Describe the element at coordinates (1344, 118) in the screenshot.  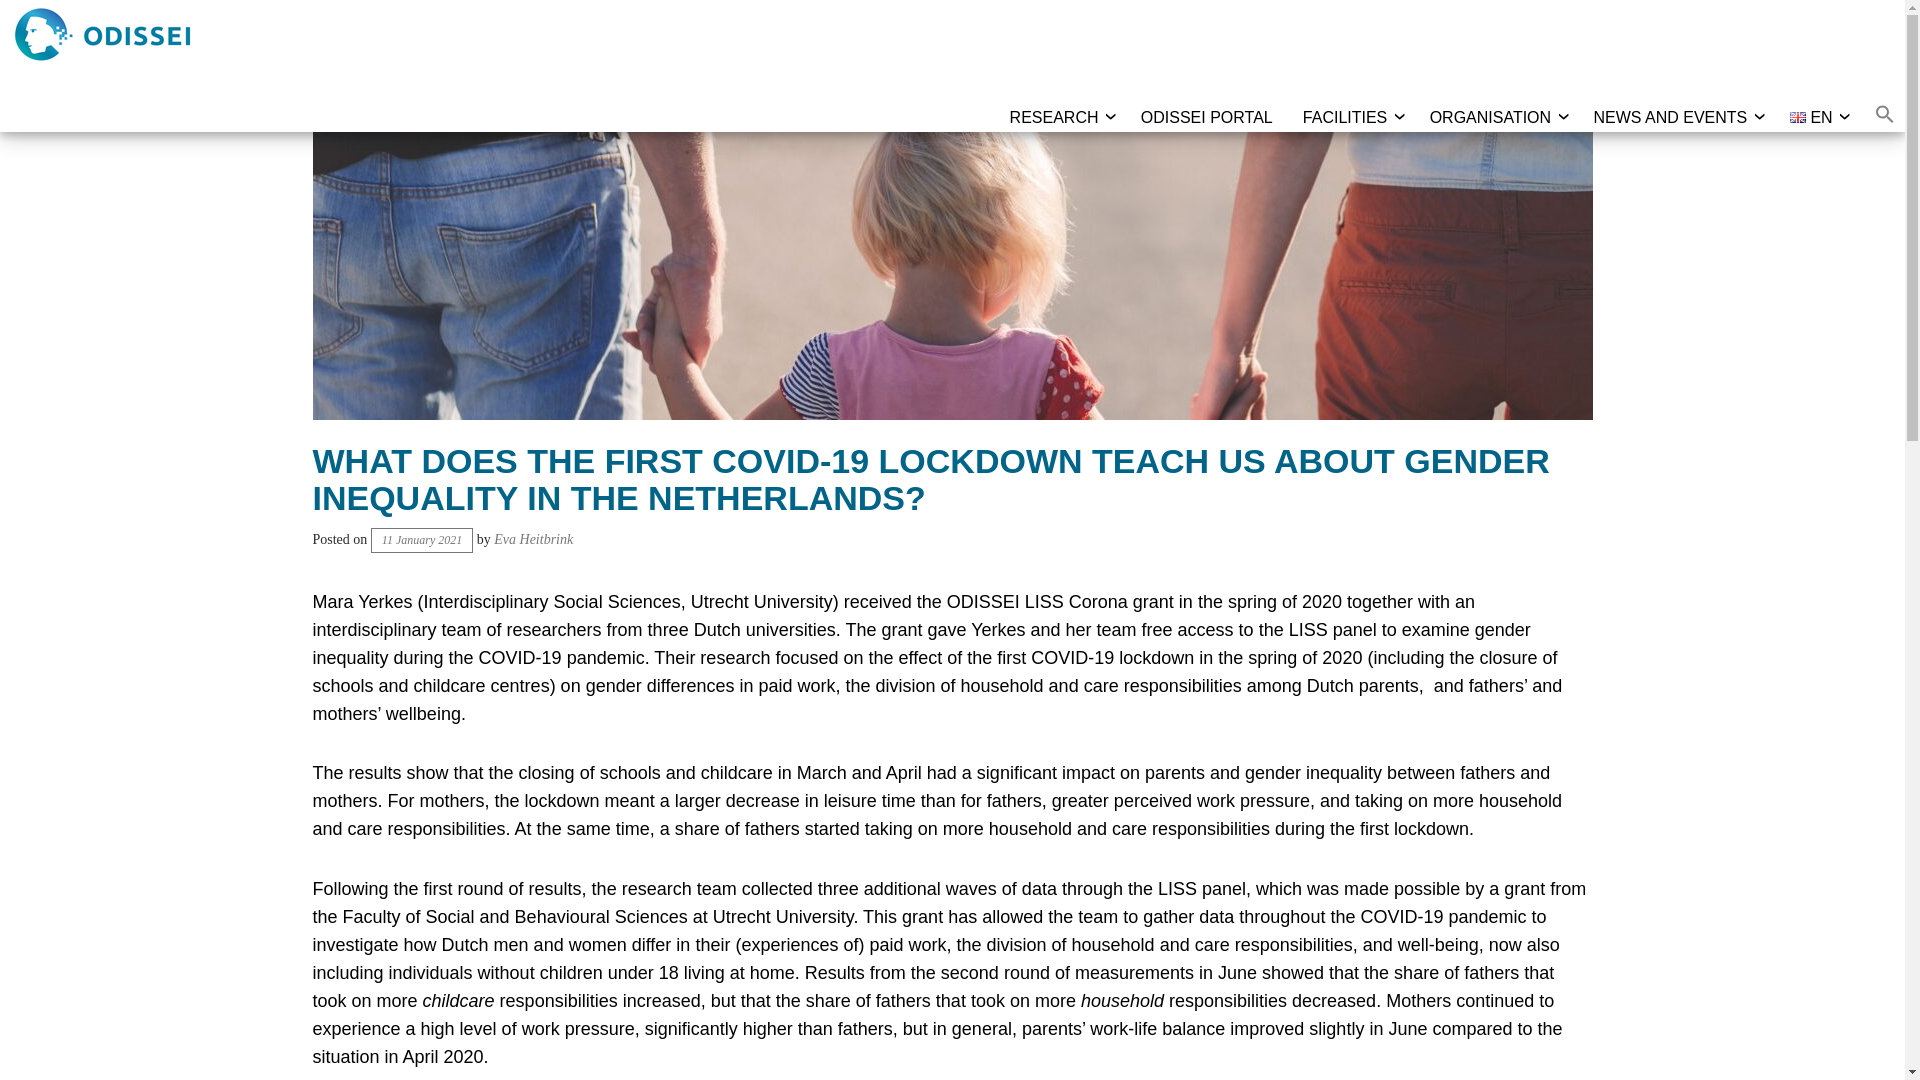
I see `FACILITIES` at that location.